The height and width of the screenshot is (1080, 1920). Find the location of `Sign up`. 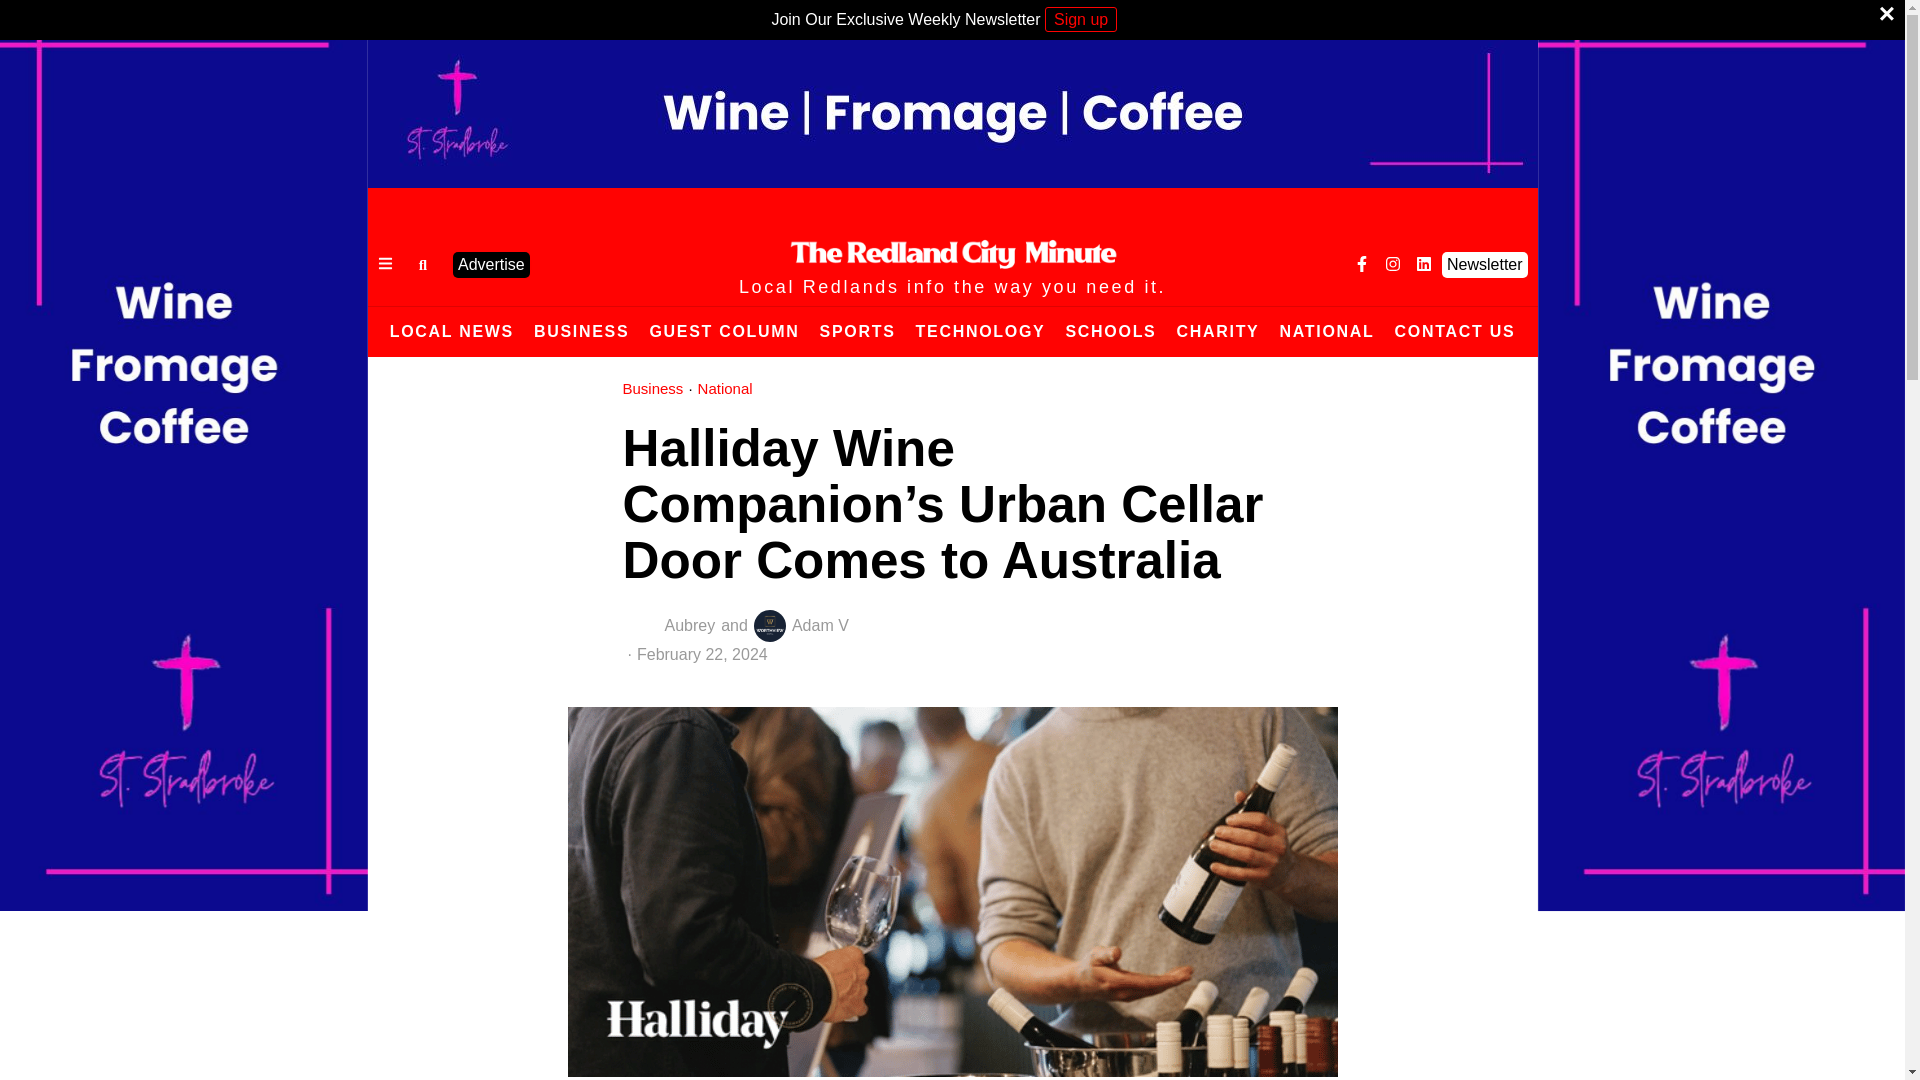

Sign up is located at coordinates (1080, 19).